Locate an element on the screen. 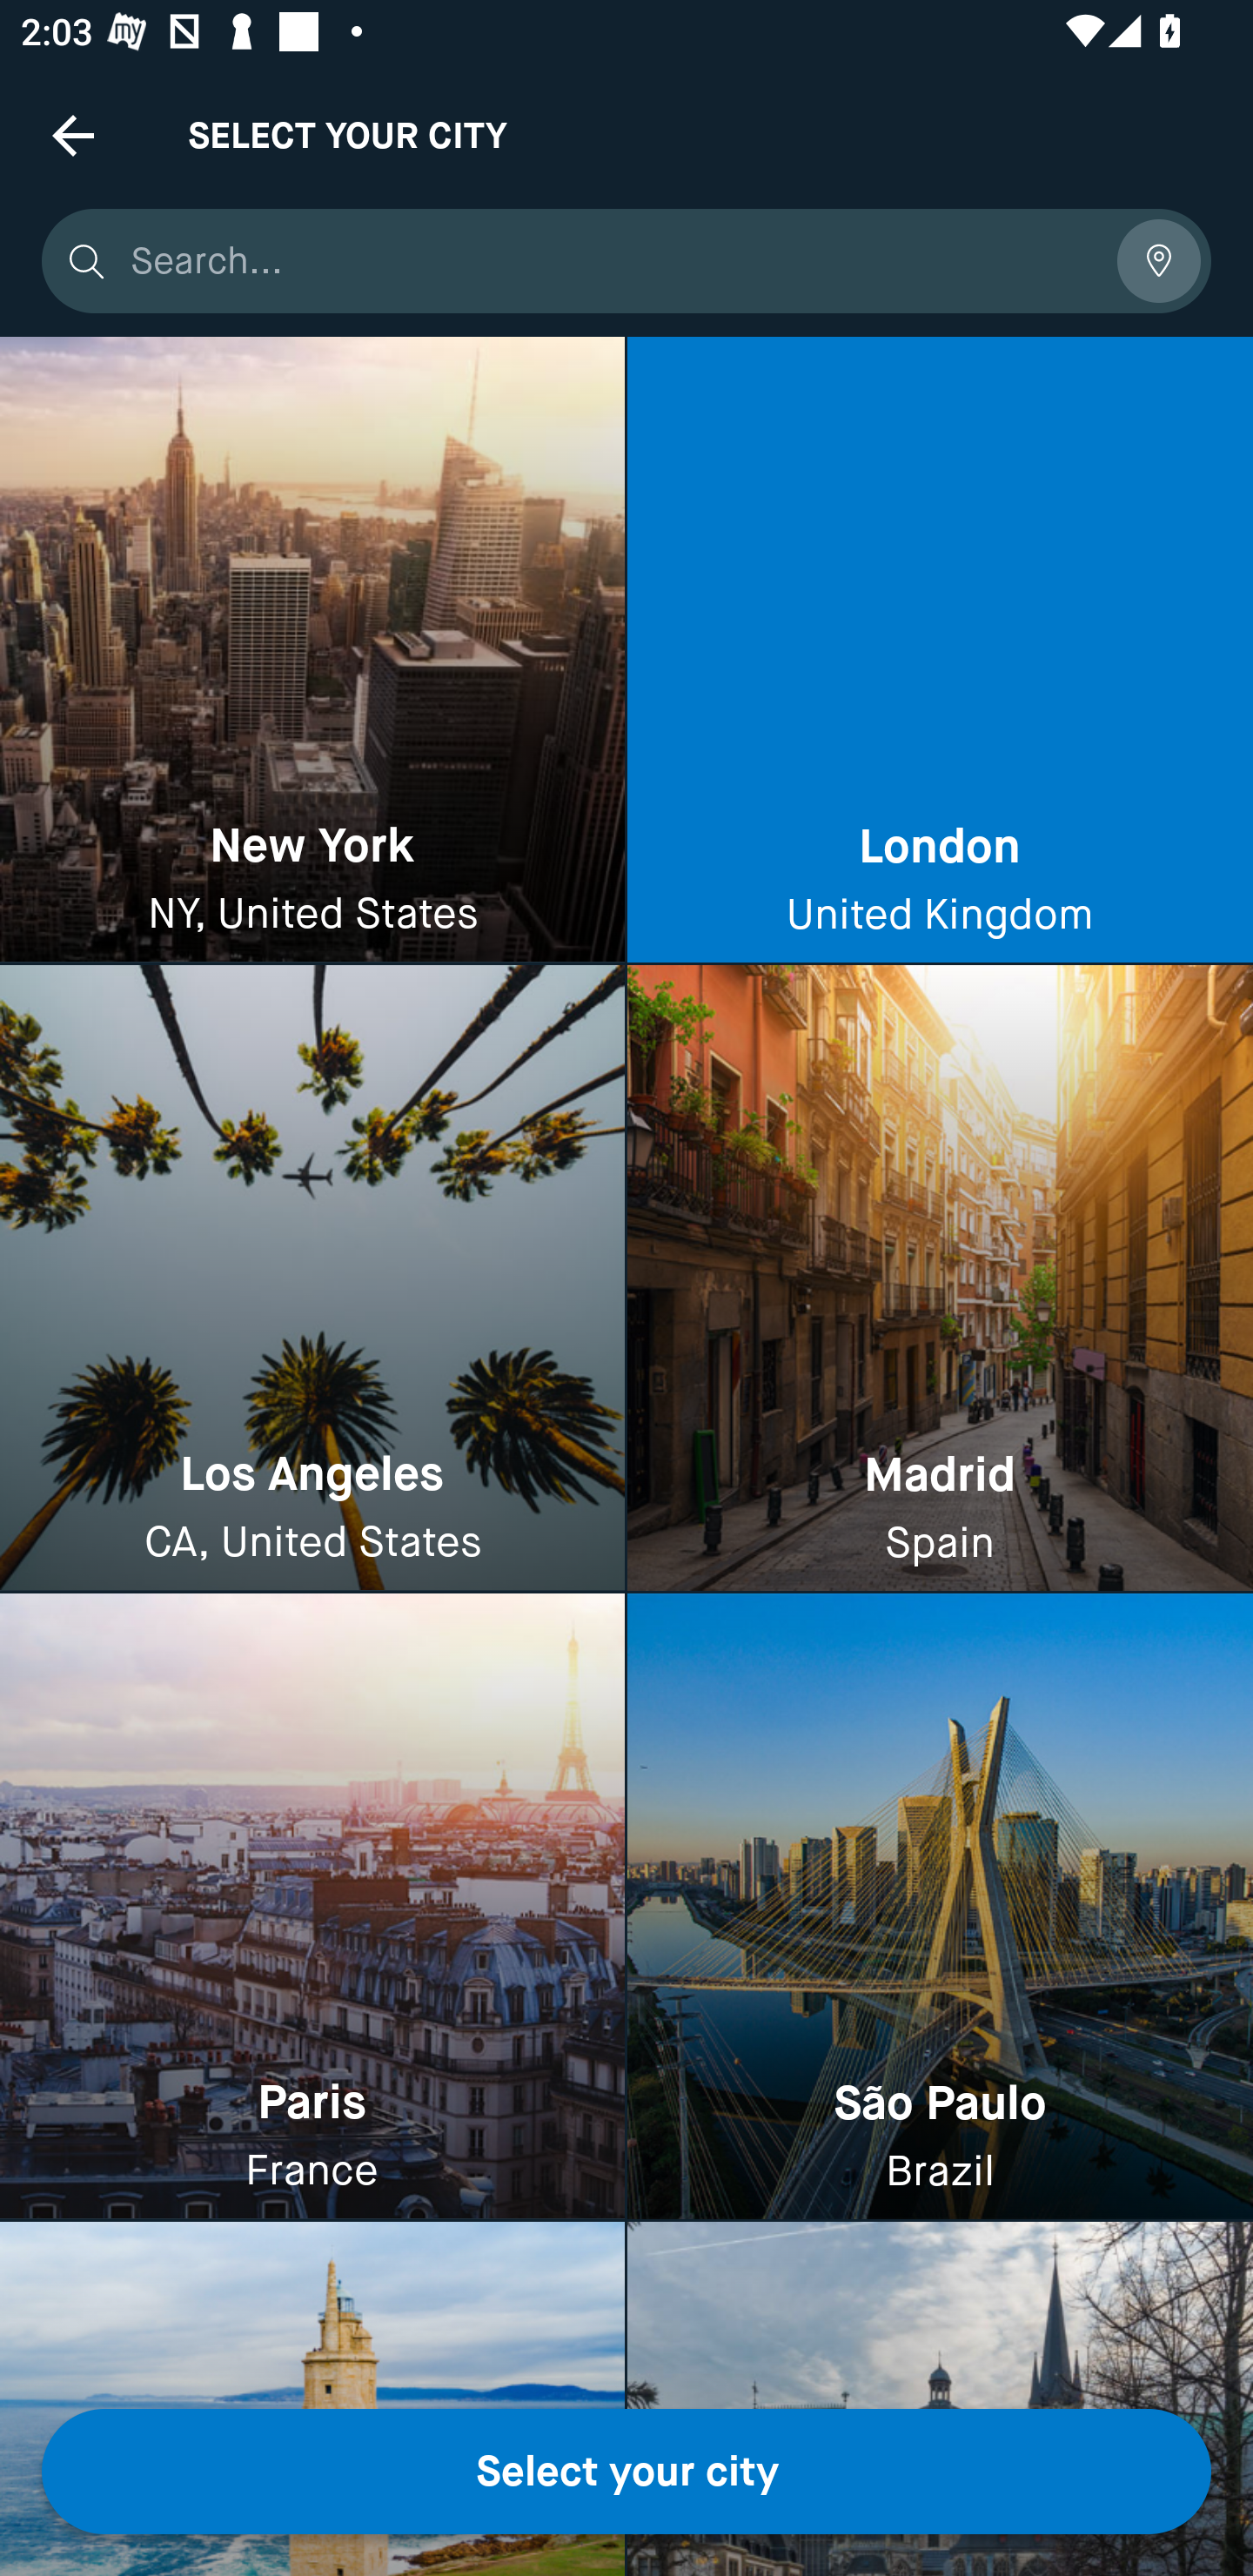  Madrid Spain is located at coordinates (940, 1279).